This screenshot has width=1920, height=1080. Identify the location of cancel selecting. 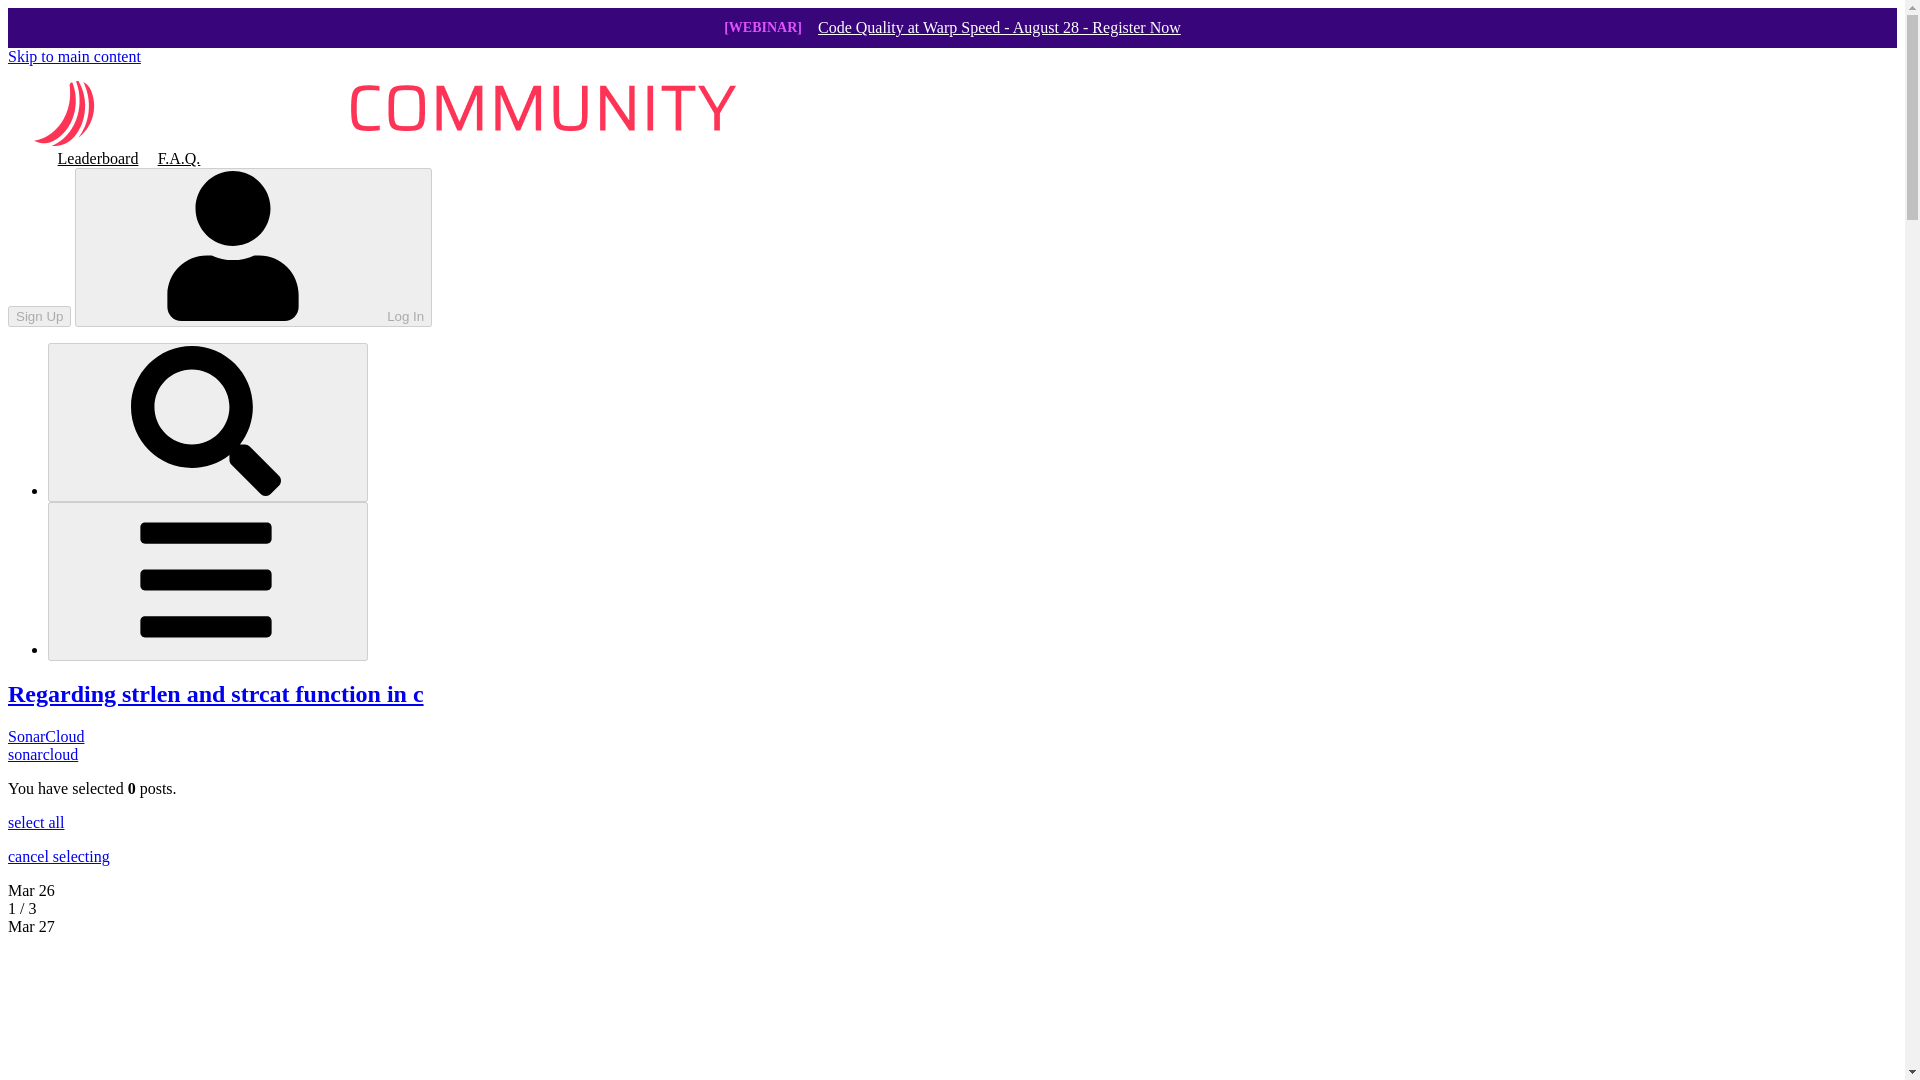
(58, 856).